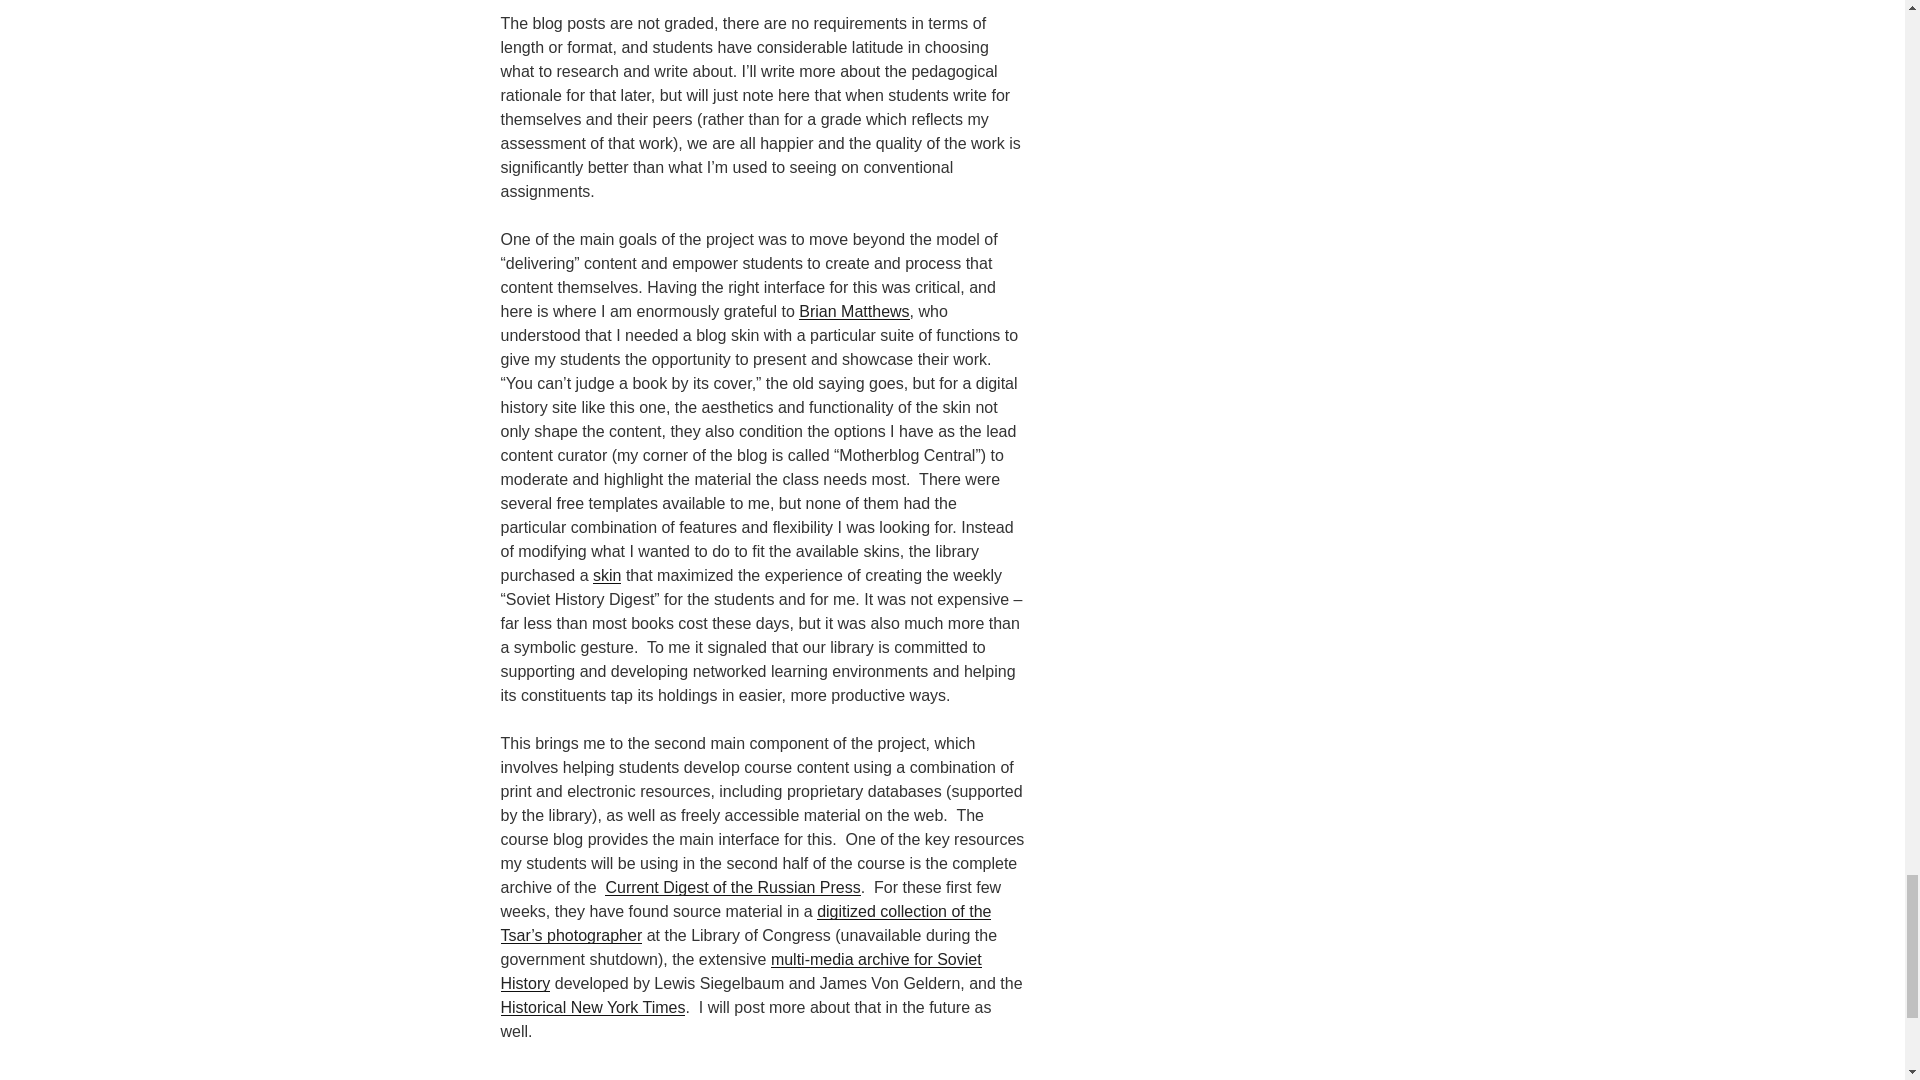 The height and width of the screenshot is (1080, 1920). What do you see at coordinates (606, 576) in the screenshot?
I see `skin` at bounding box center [606, 576].